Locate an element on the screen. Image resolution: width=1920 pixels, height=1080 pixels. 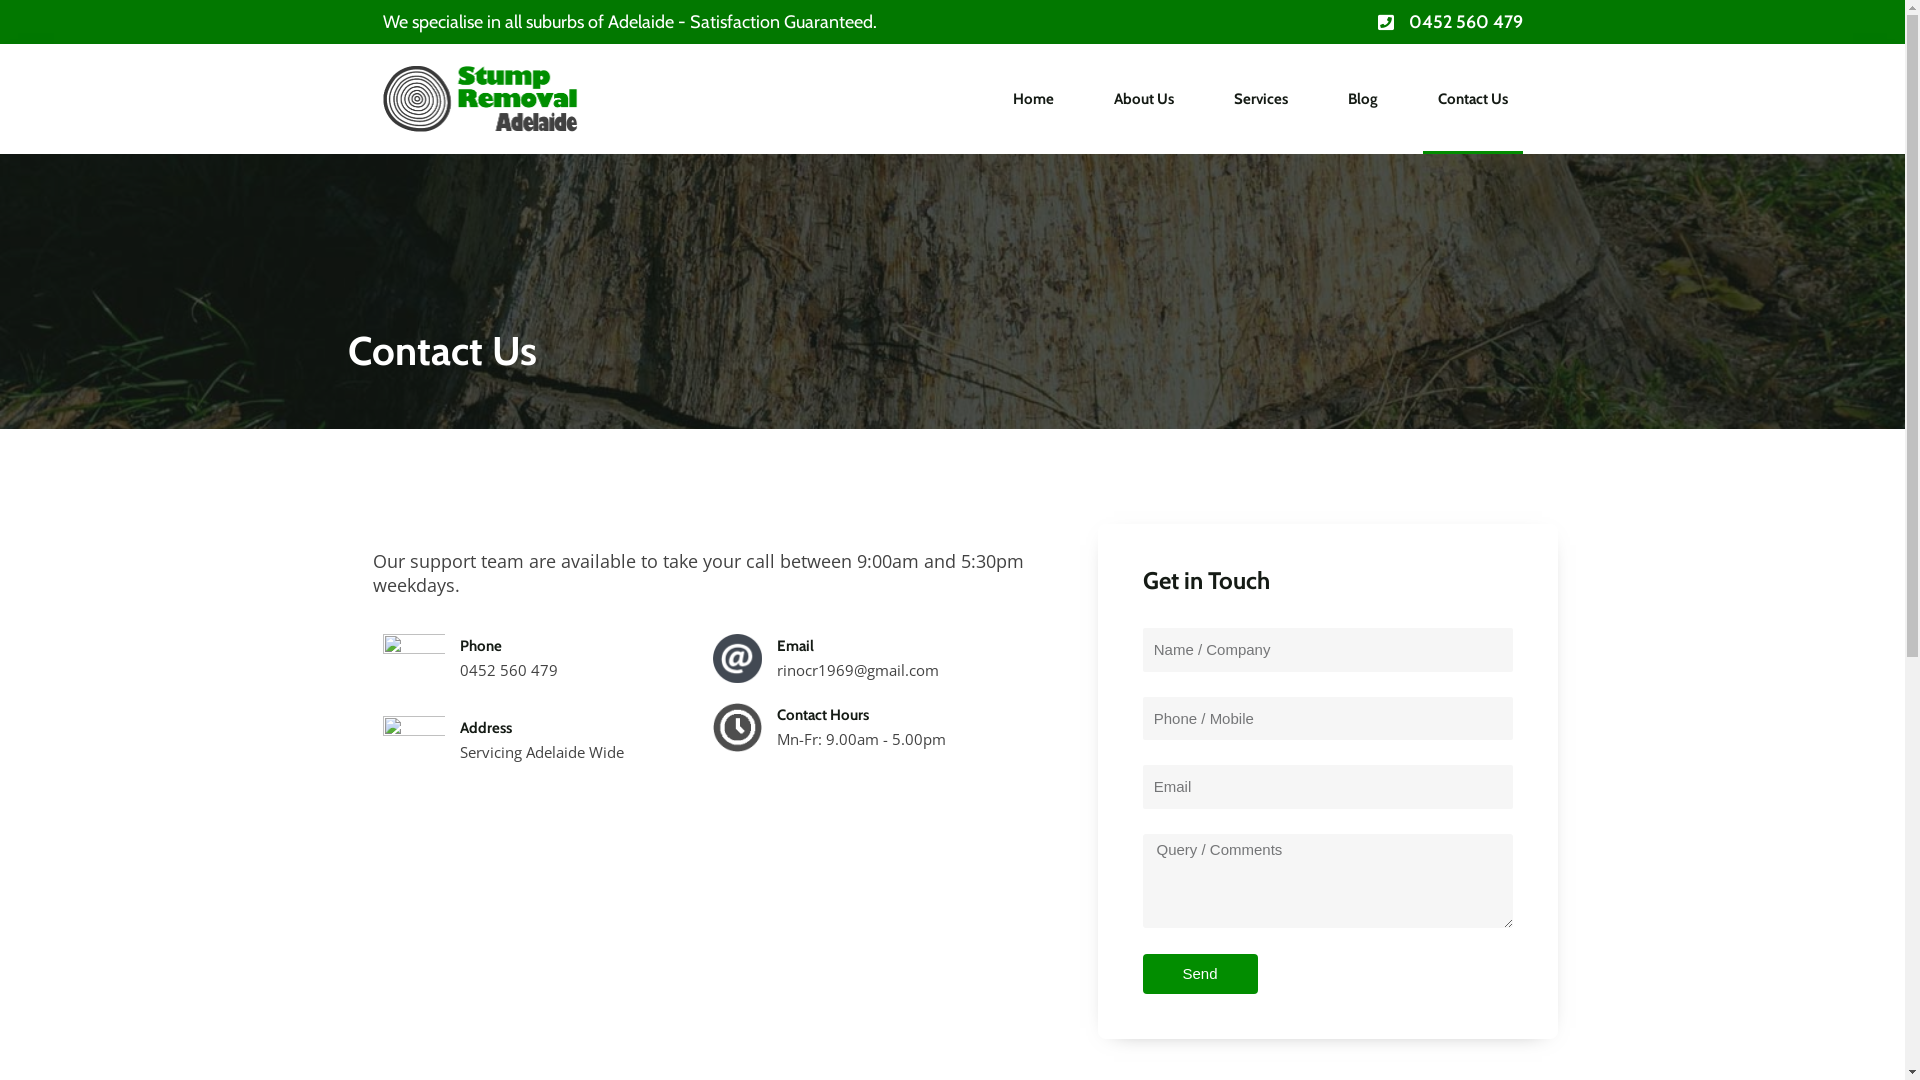
Services is located at coordinates (1260, 99).